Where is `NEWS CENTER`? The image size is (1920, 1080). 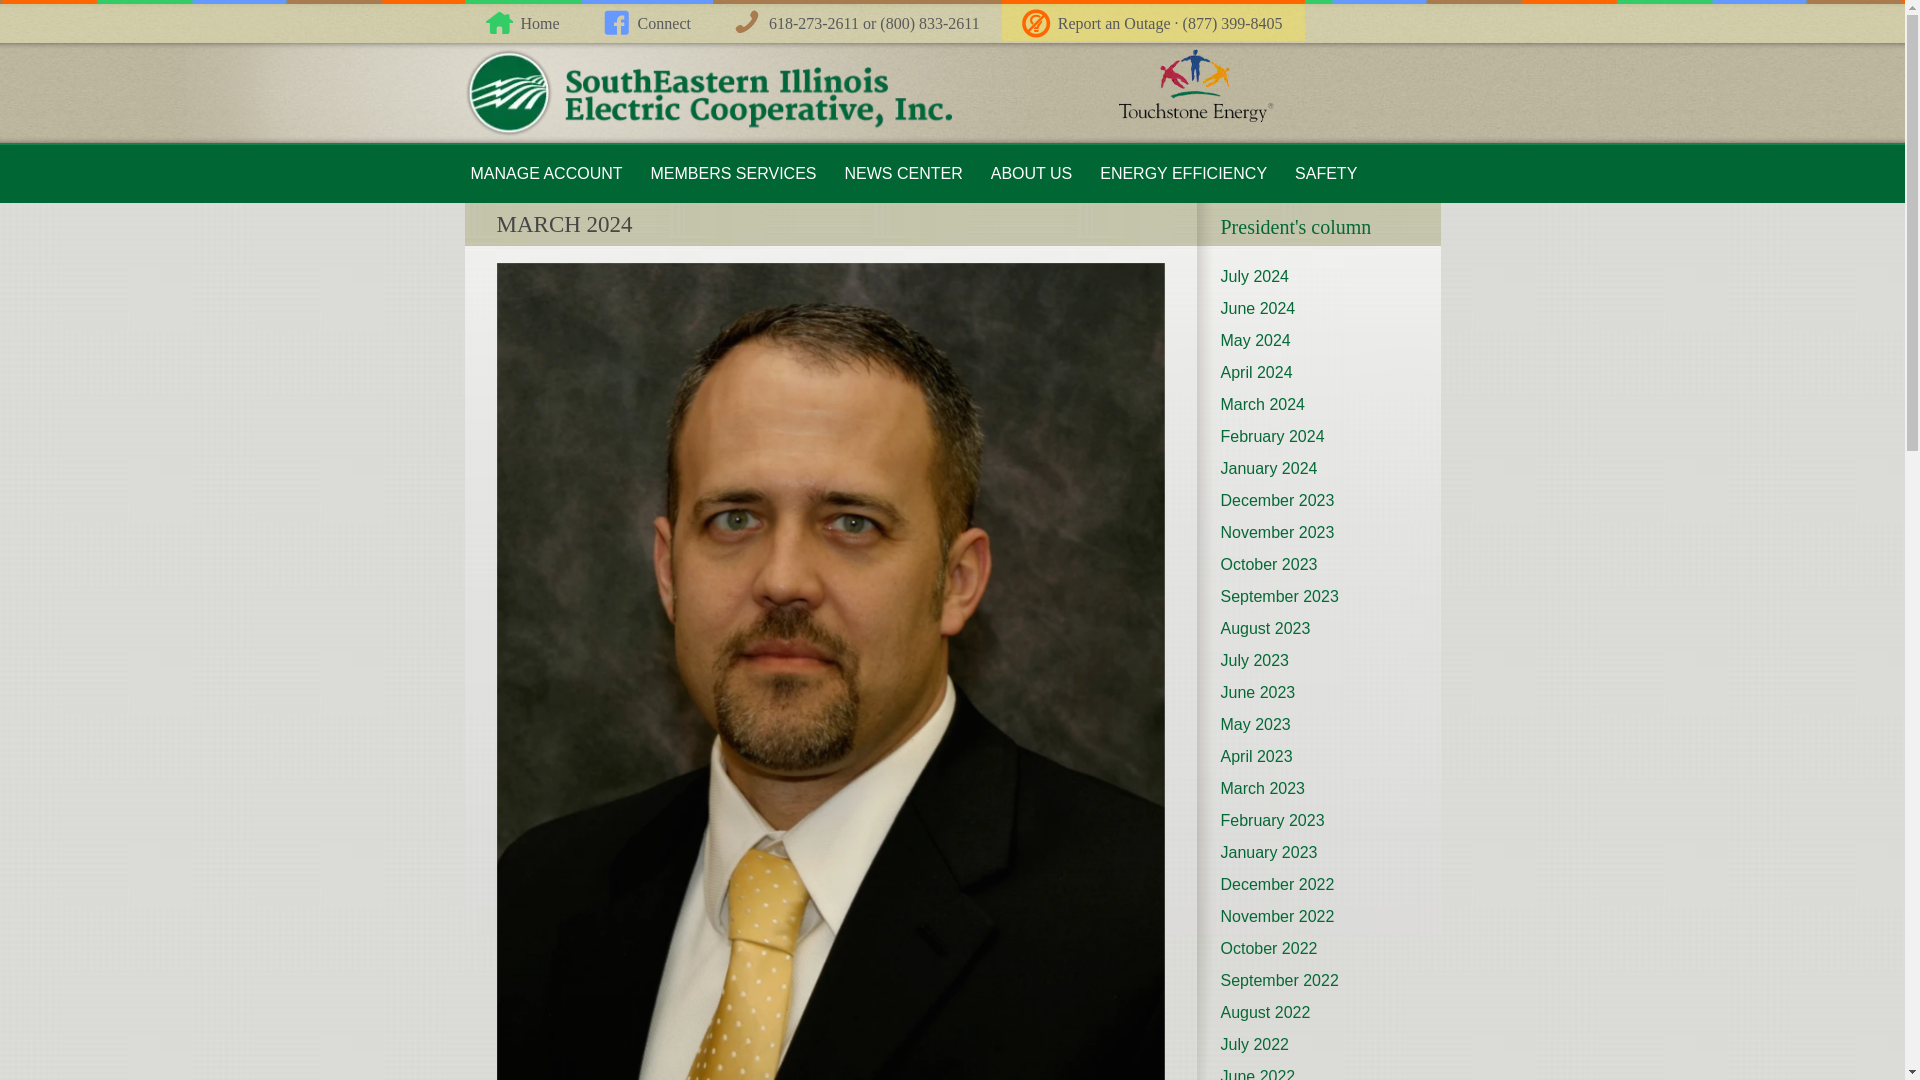
NEWS CENTER is located at coordinates (902, 174).